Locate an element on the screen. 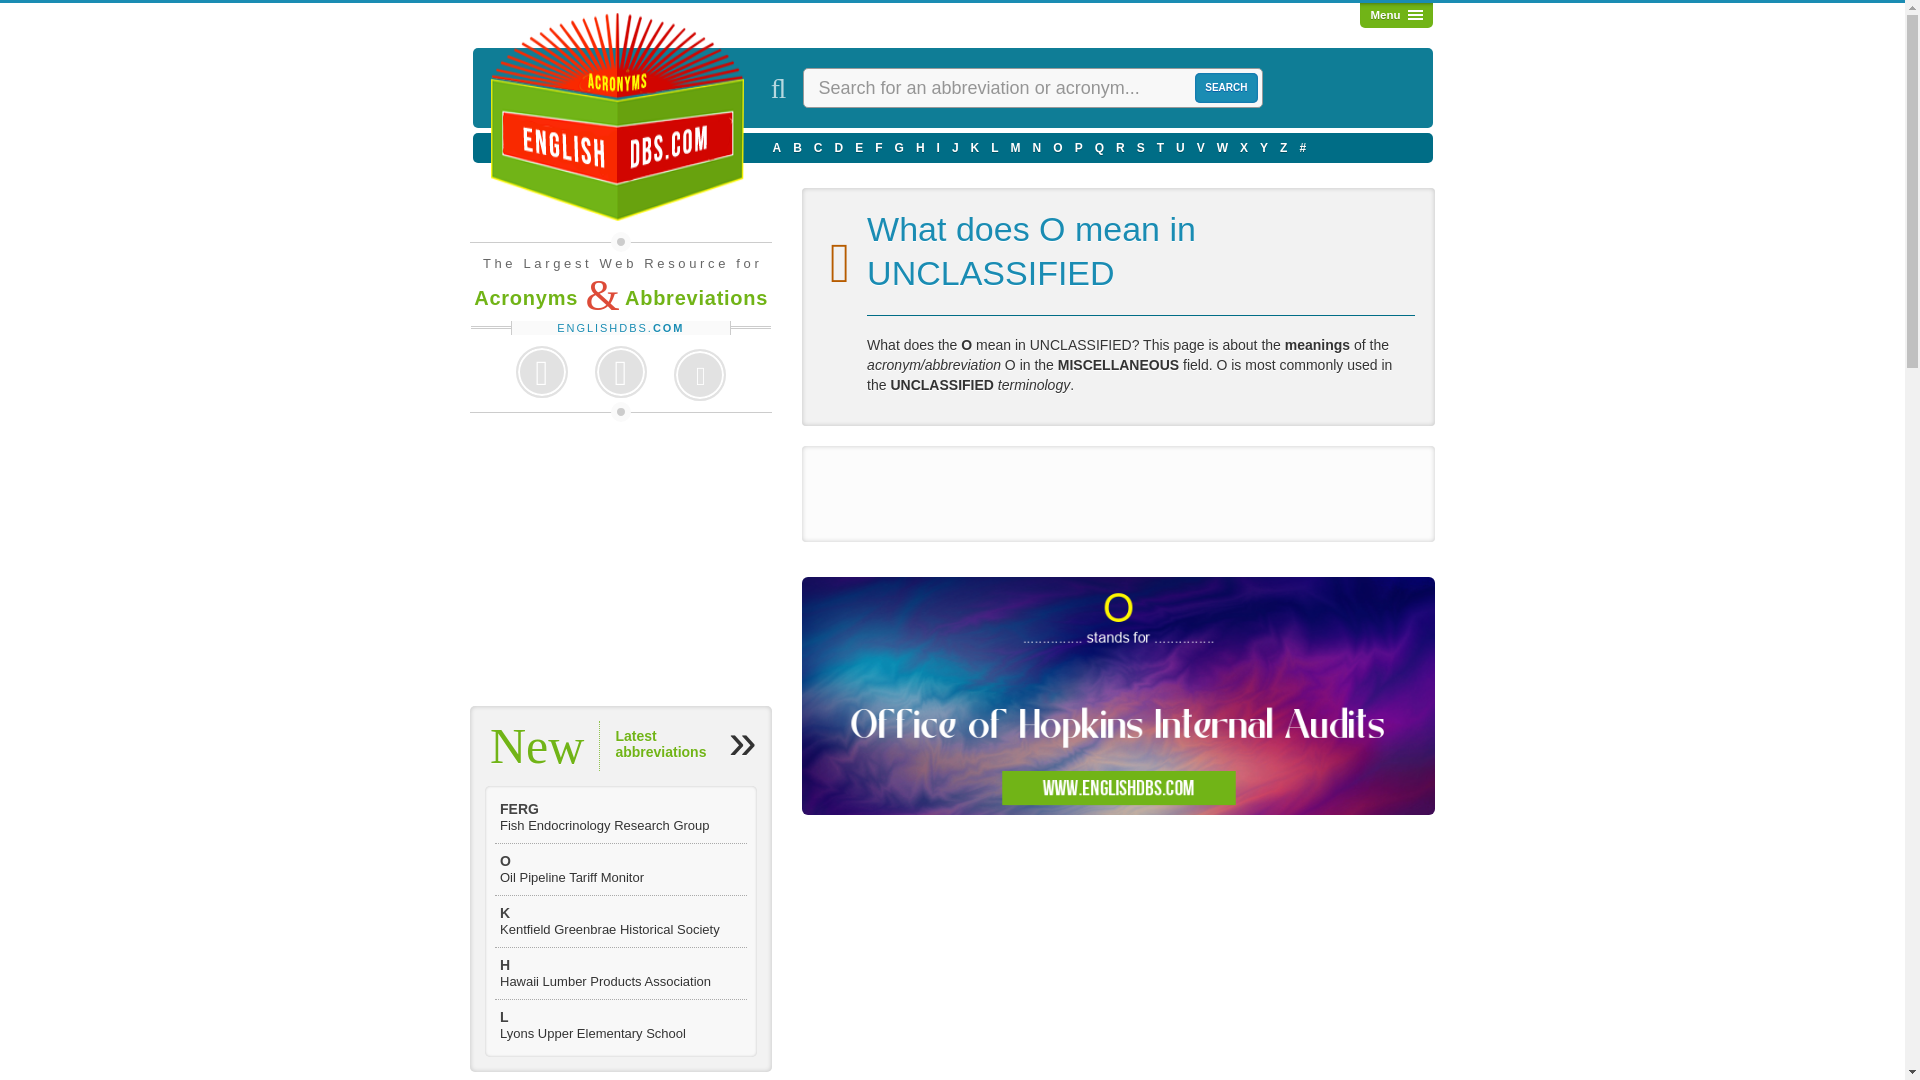 The height and width of the screenshot is (1080, 1920). Q is located at coordinates (1100, 147).